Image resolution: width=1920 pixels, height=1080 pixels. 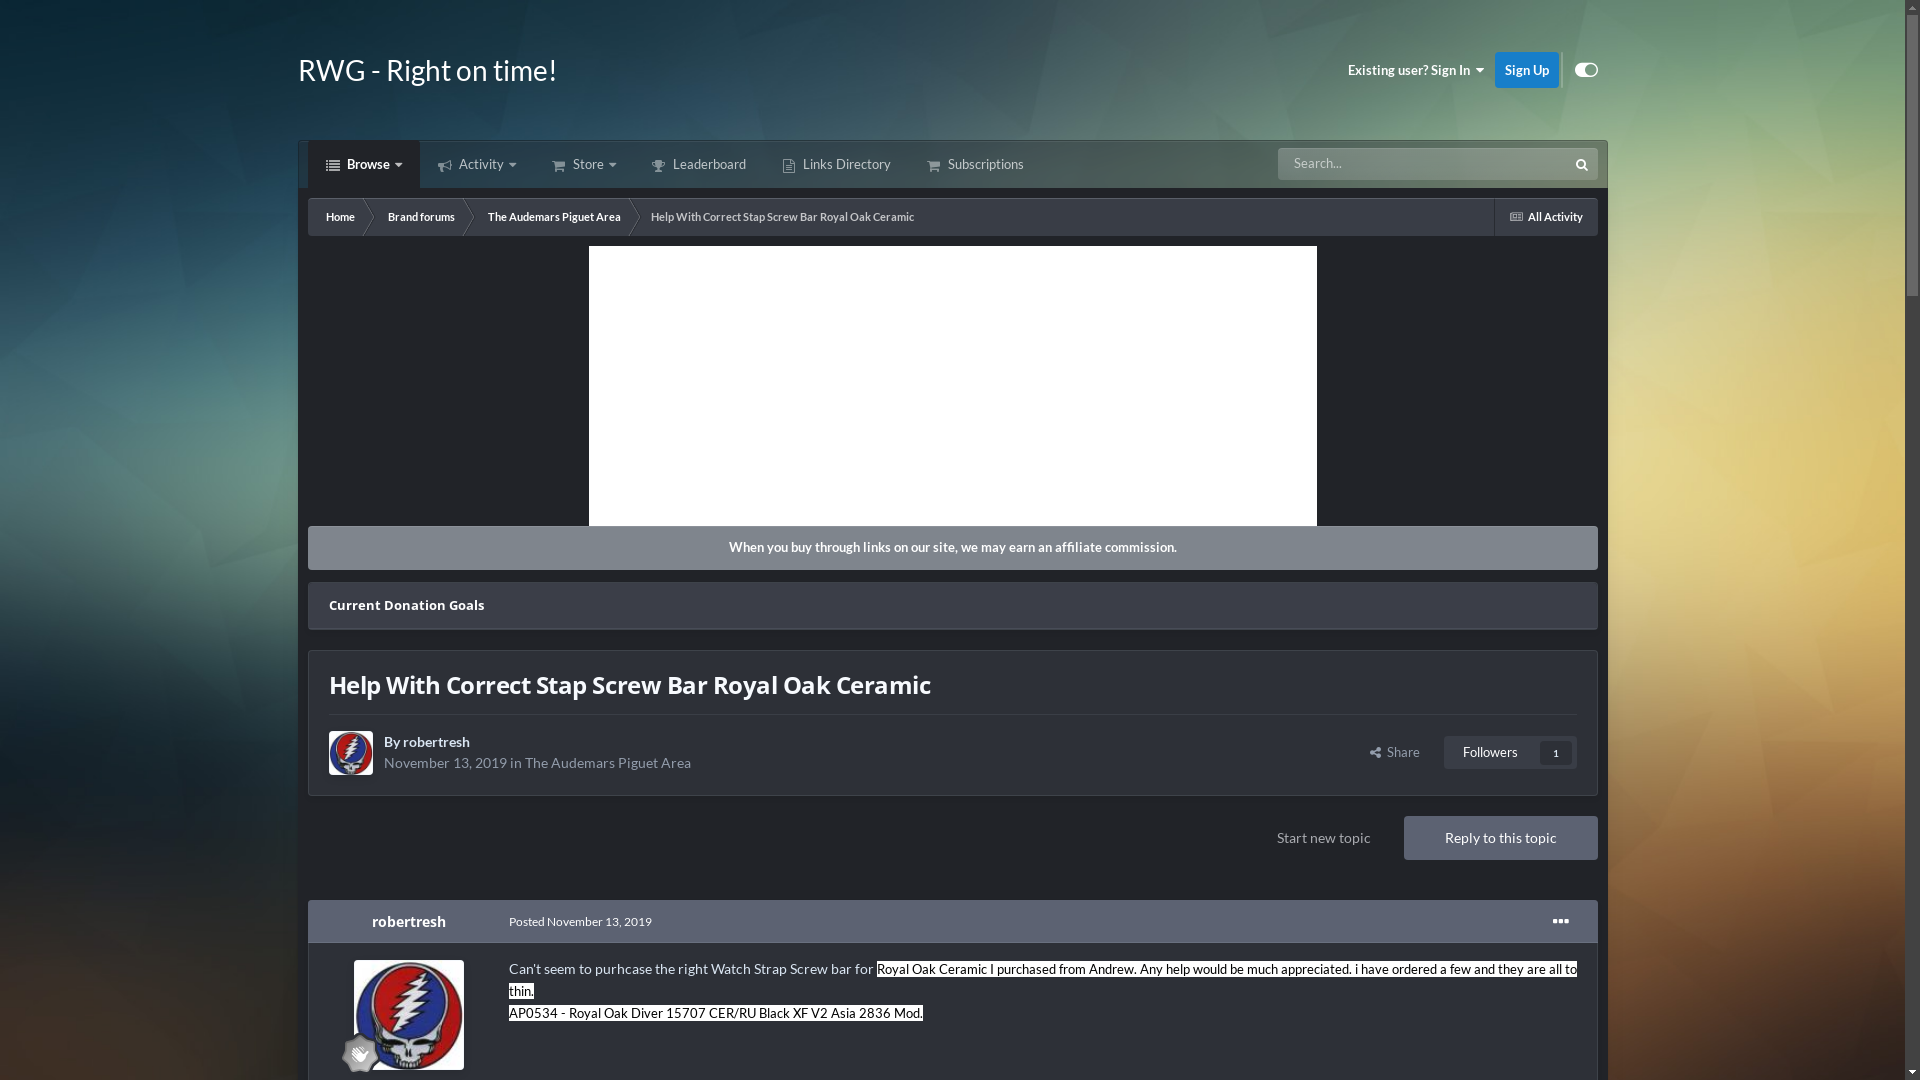 What do you see at coordinates (699, 164) in the screenshot?
I see `Leaderboard` at bounding box center [699, 164].